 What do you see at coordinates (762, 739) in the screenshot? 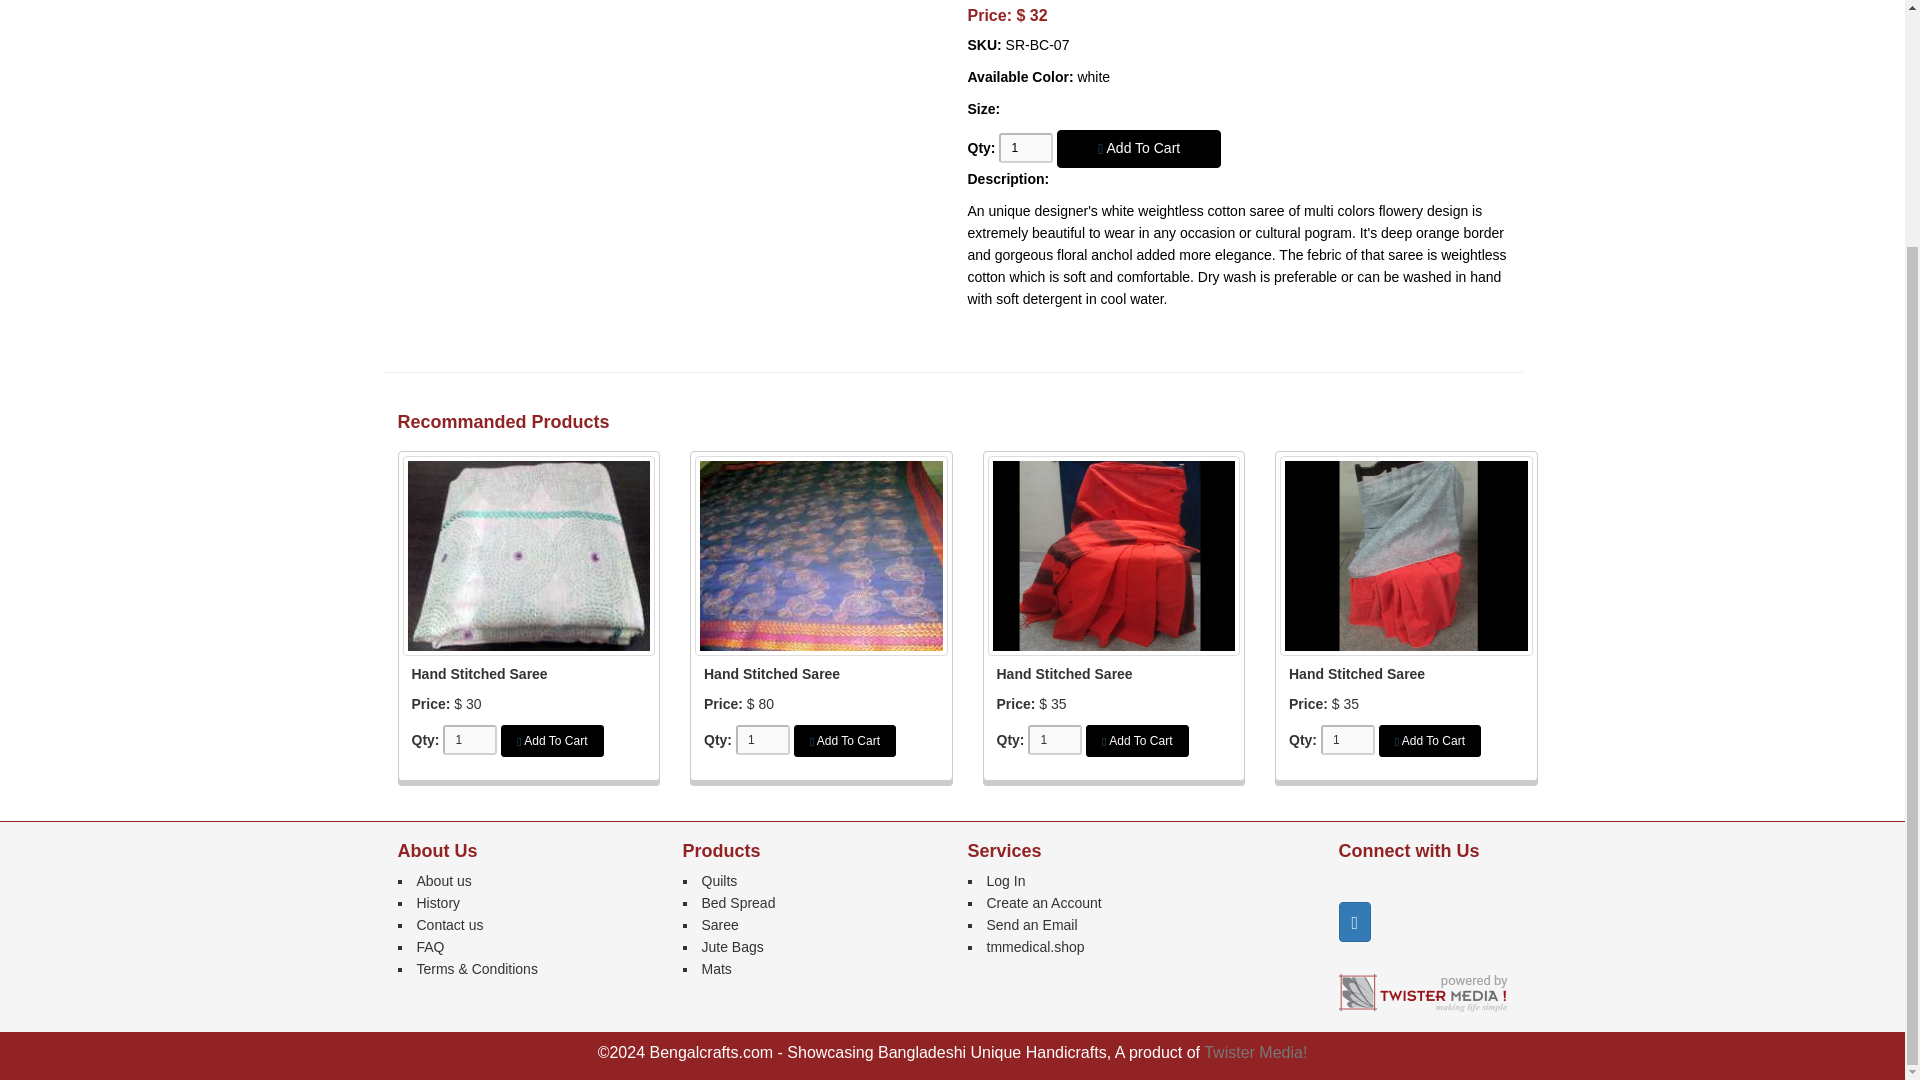
I see `1` at bounding box center [762, 739].